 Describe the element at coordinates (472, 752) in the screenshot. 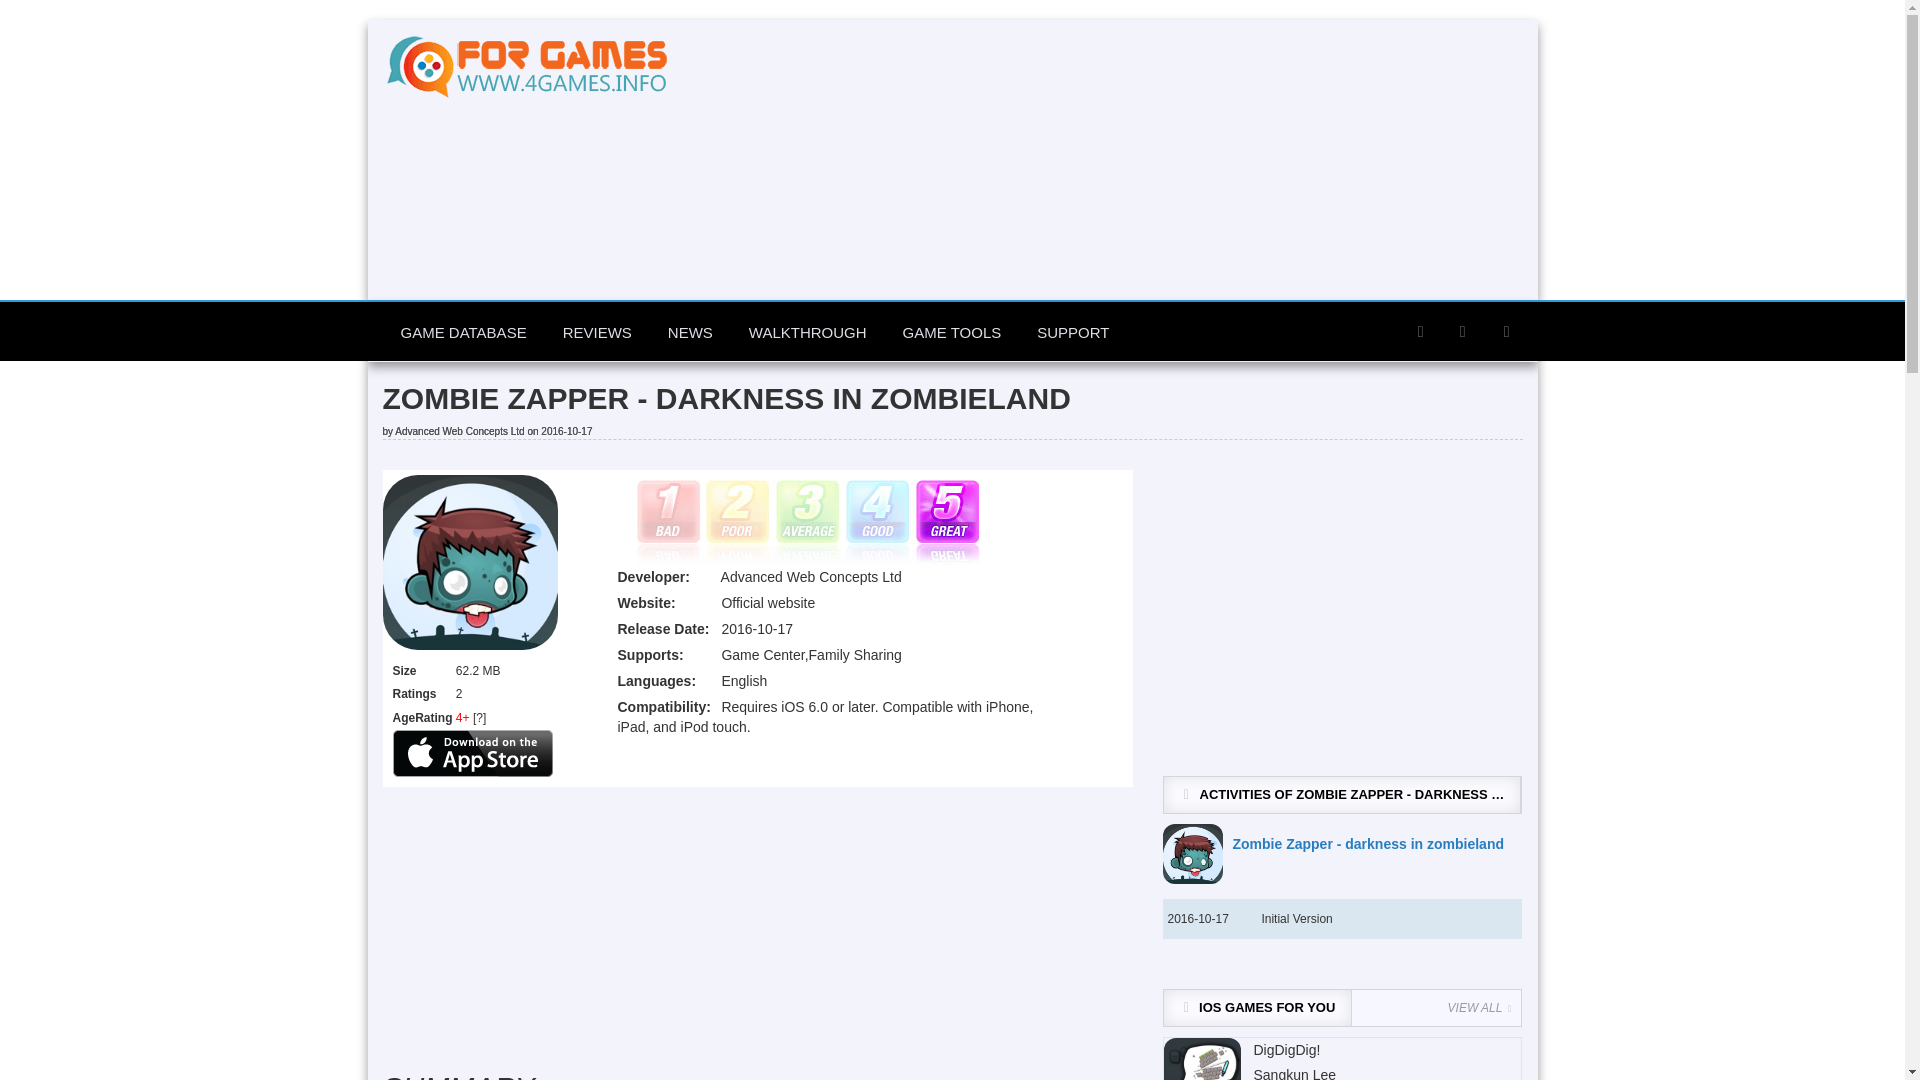

I see `Available on the AppStore` at that location.